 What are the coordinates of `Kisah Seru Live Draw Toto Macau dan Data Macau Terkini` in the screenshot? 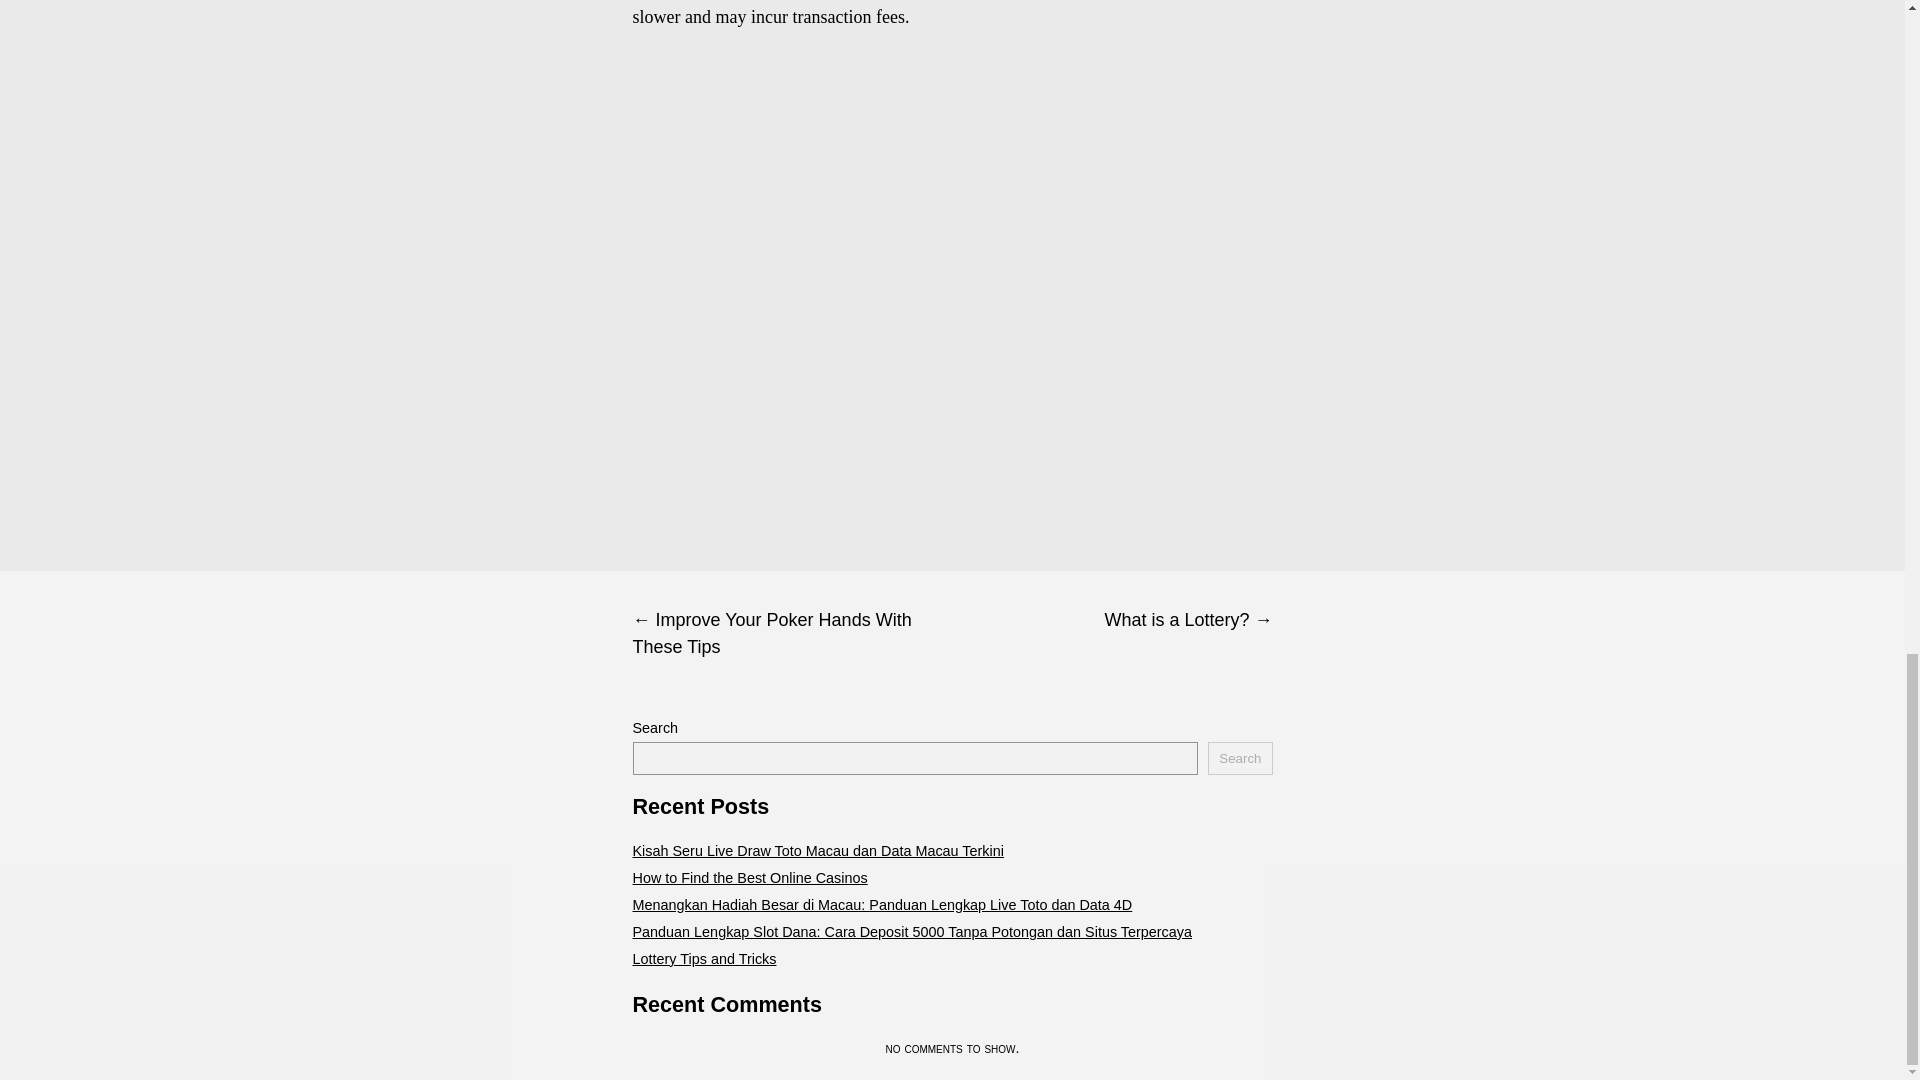 It's located at (816, 850).